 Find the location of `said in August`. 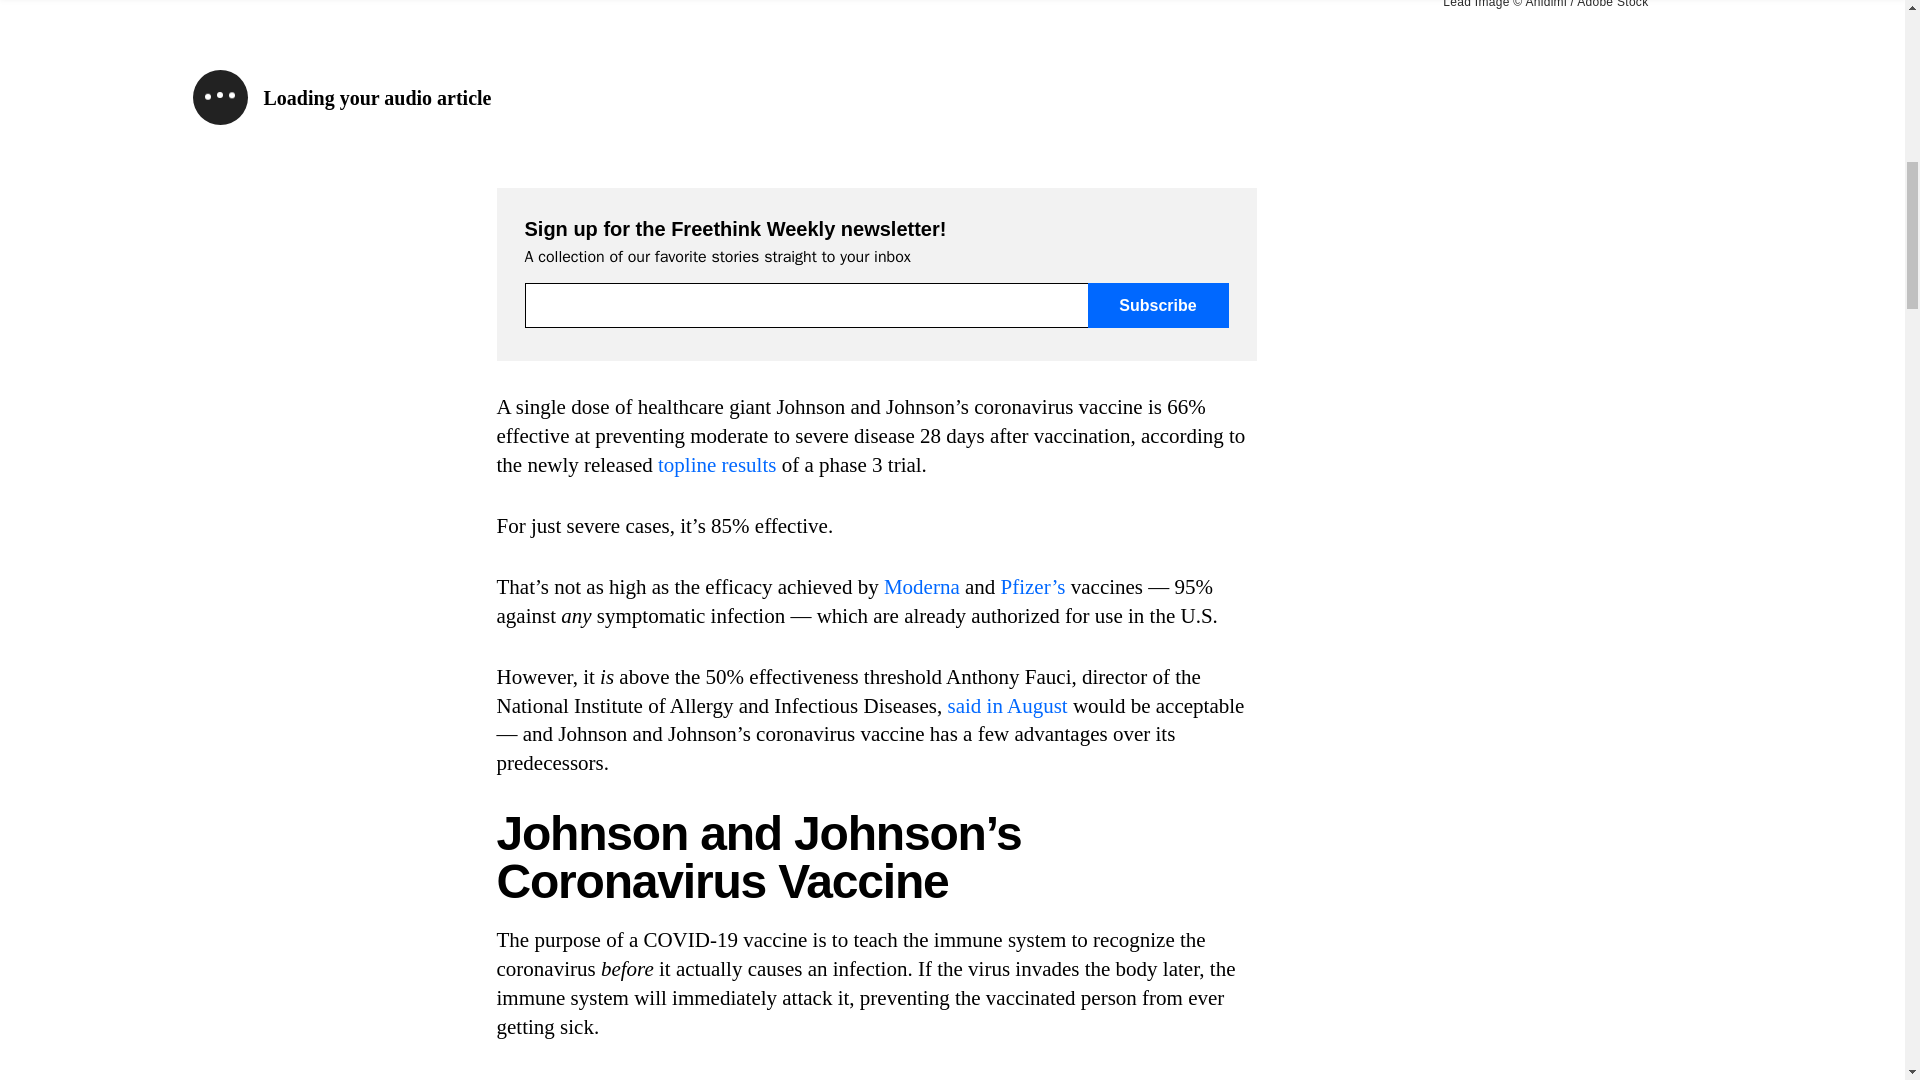

said in August is located at coordinates (1008, 706).